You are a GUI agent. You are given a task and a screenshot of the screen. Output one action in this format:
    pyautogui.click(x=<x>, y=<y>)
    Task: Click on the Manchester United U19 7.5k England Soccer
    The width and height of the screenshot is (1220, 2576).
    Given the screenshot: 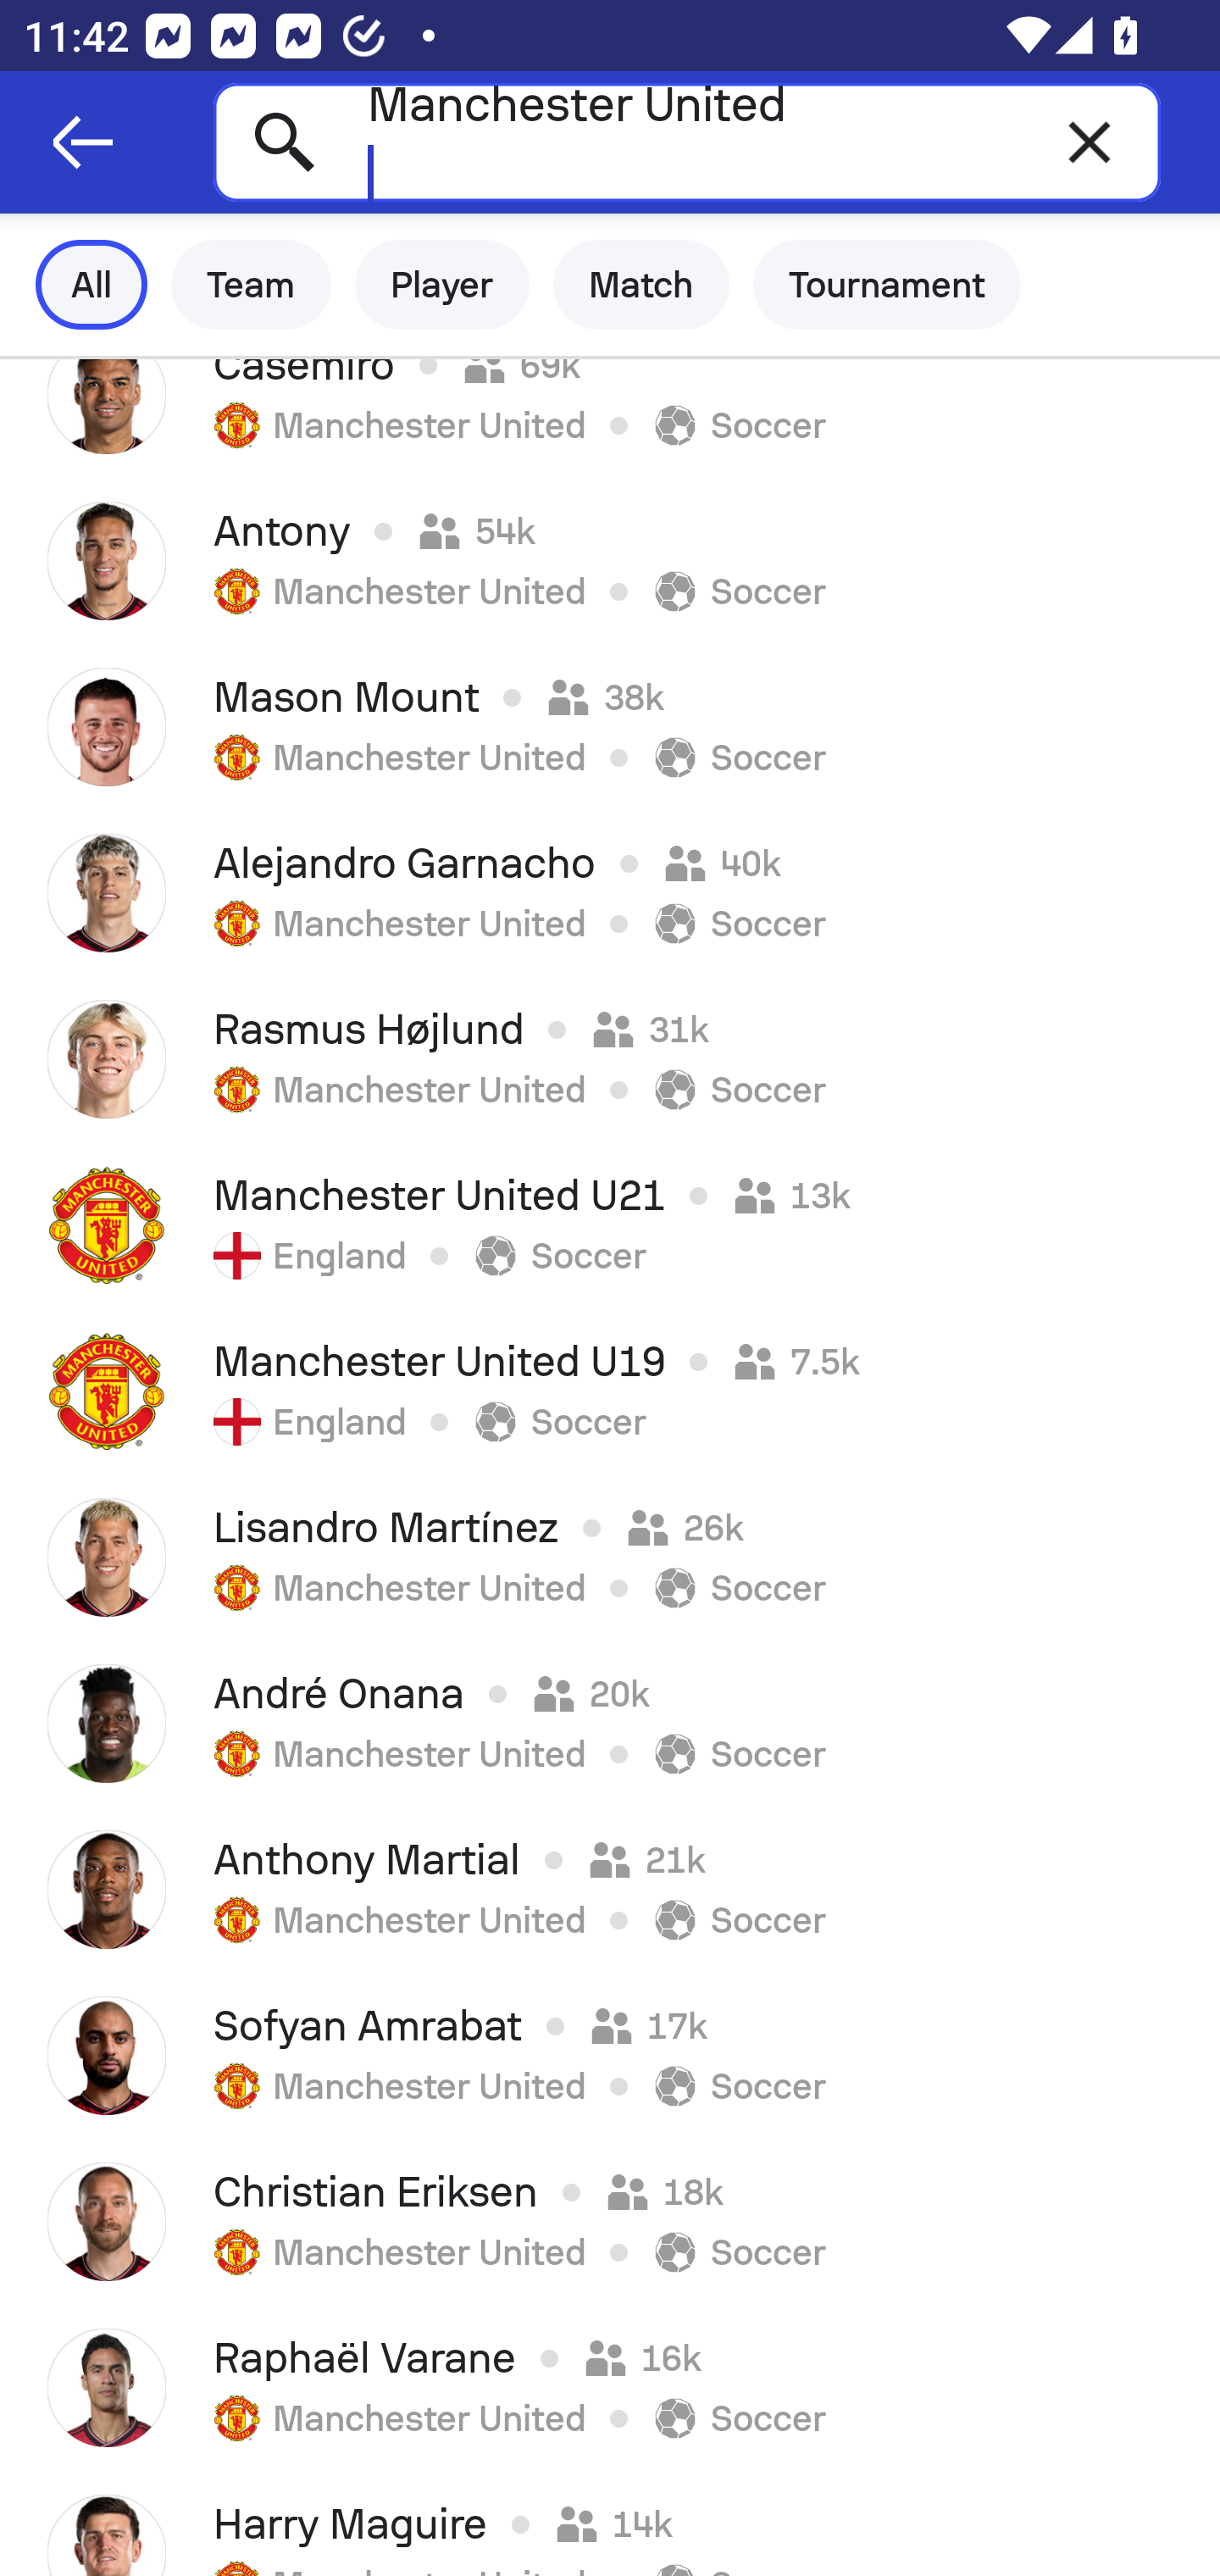 What is the action you would take?
    pyautogui.click(x=610, y=1391)
    